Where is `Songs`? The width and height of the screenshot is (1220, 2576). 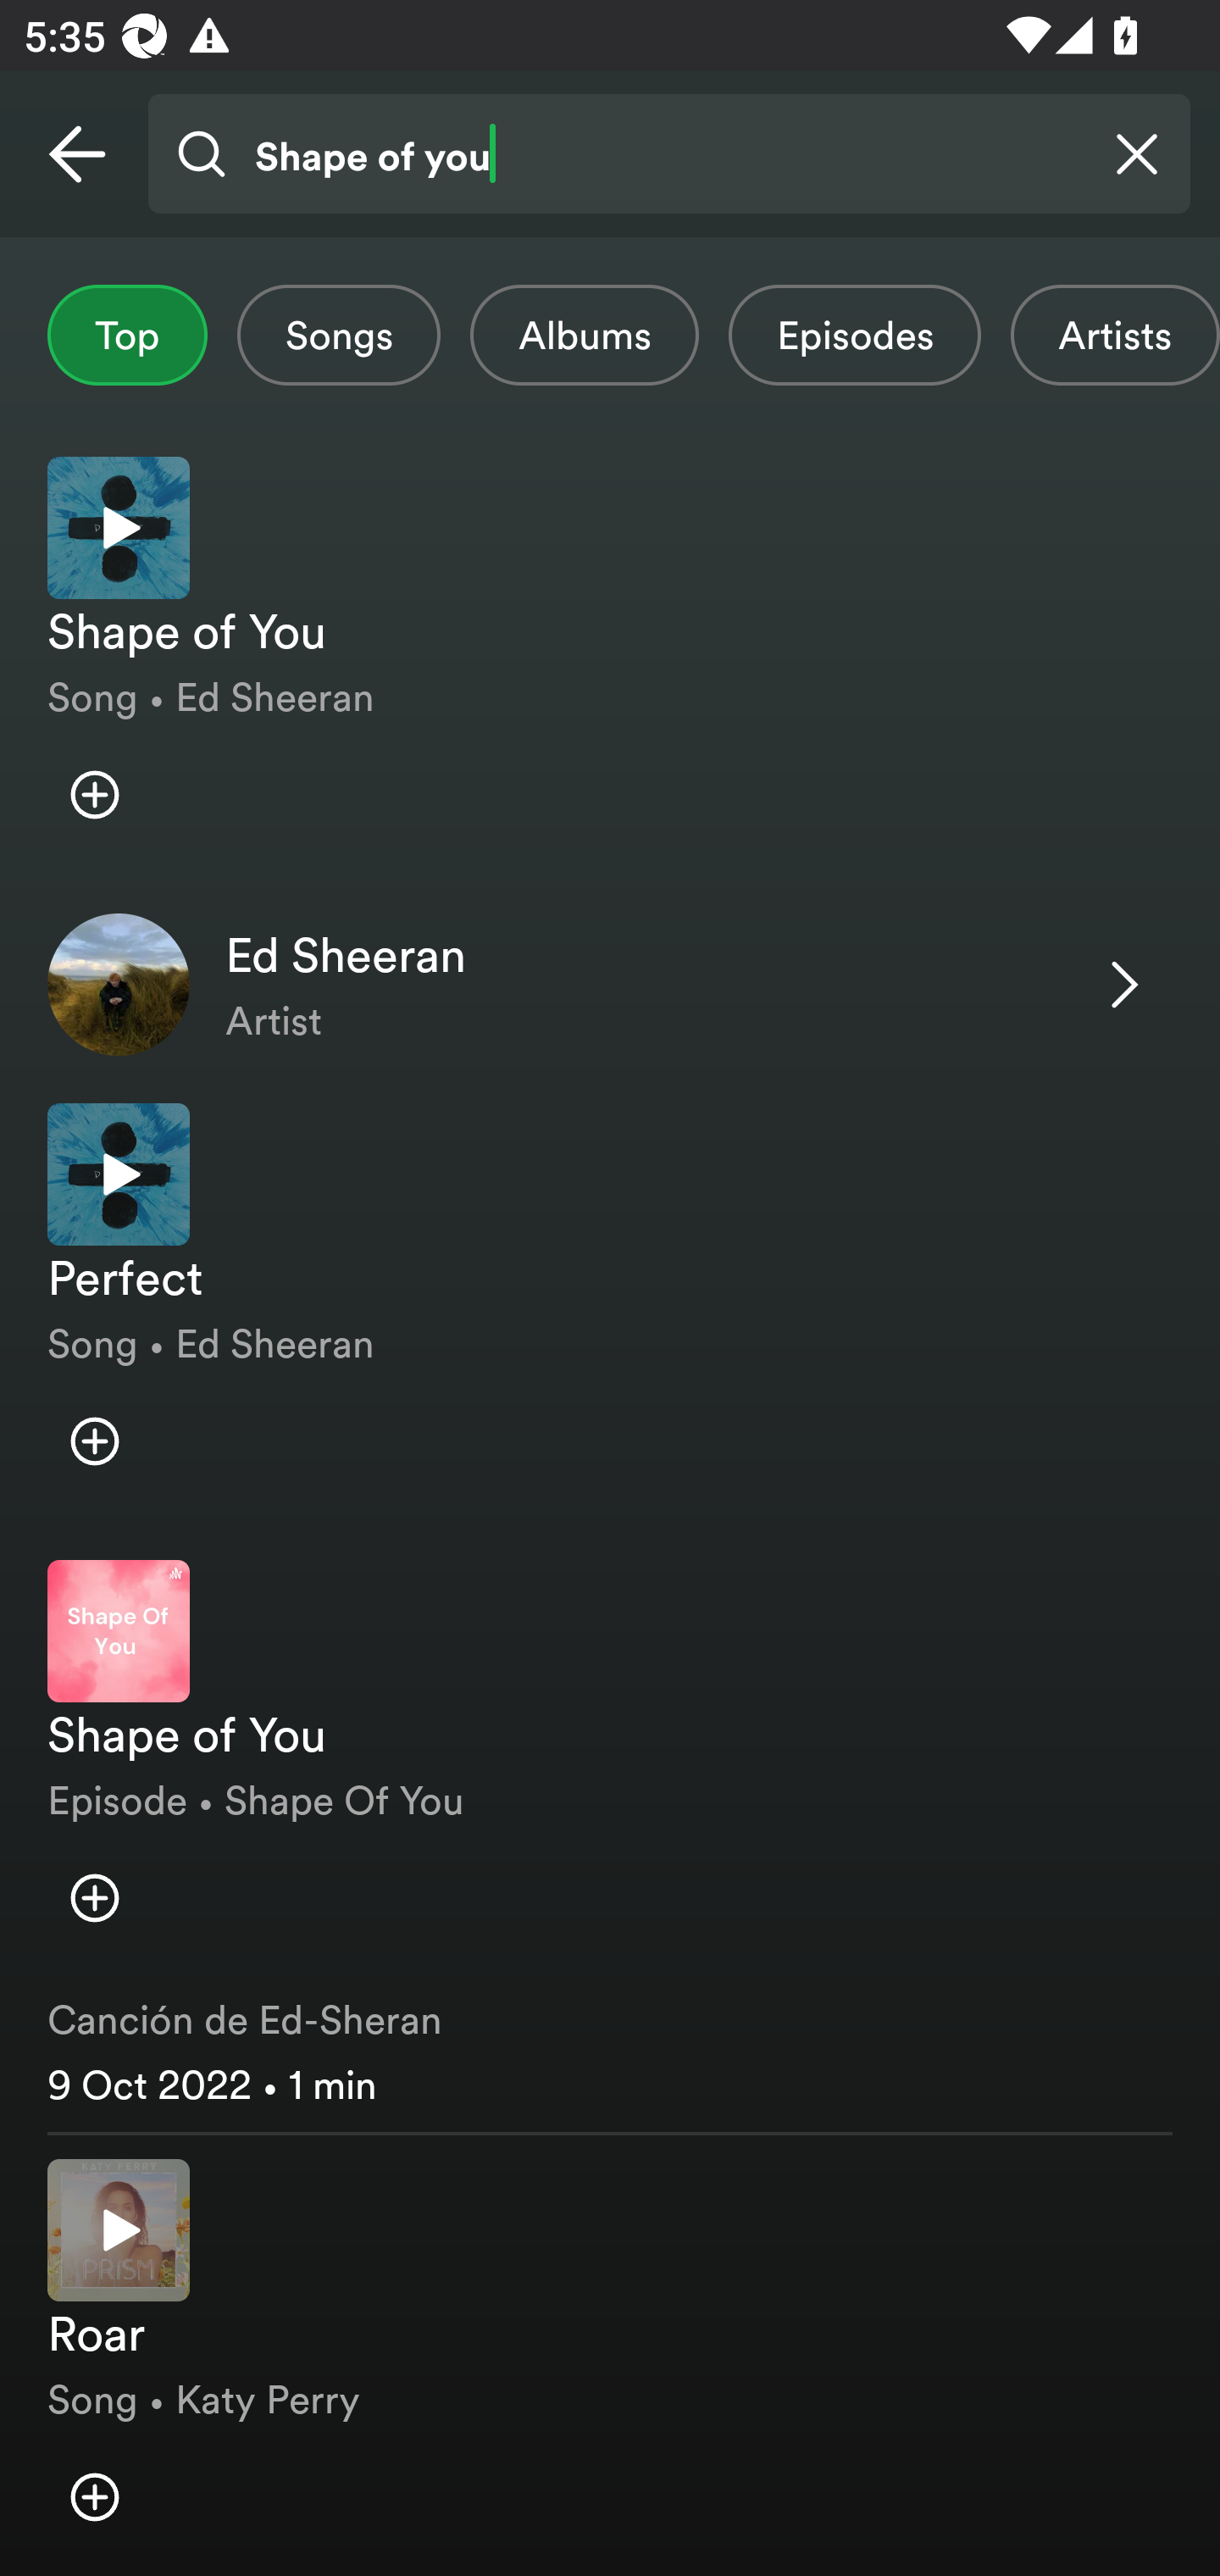
Songs is located at coordinates (338, 335).